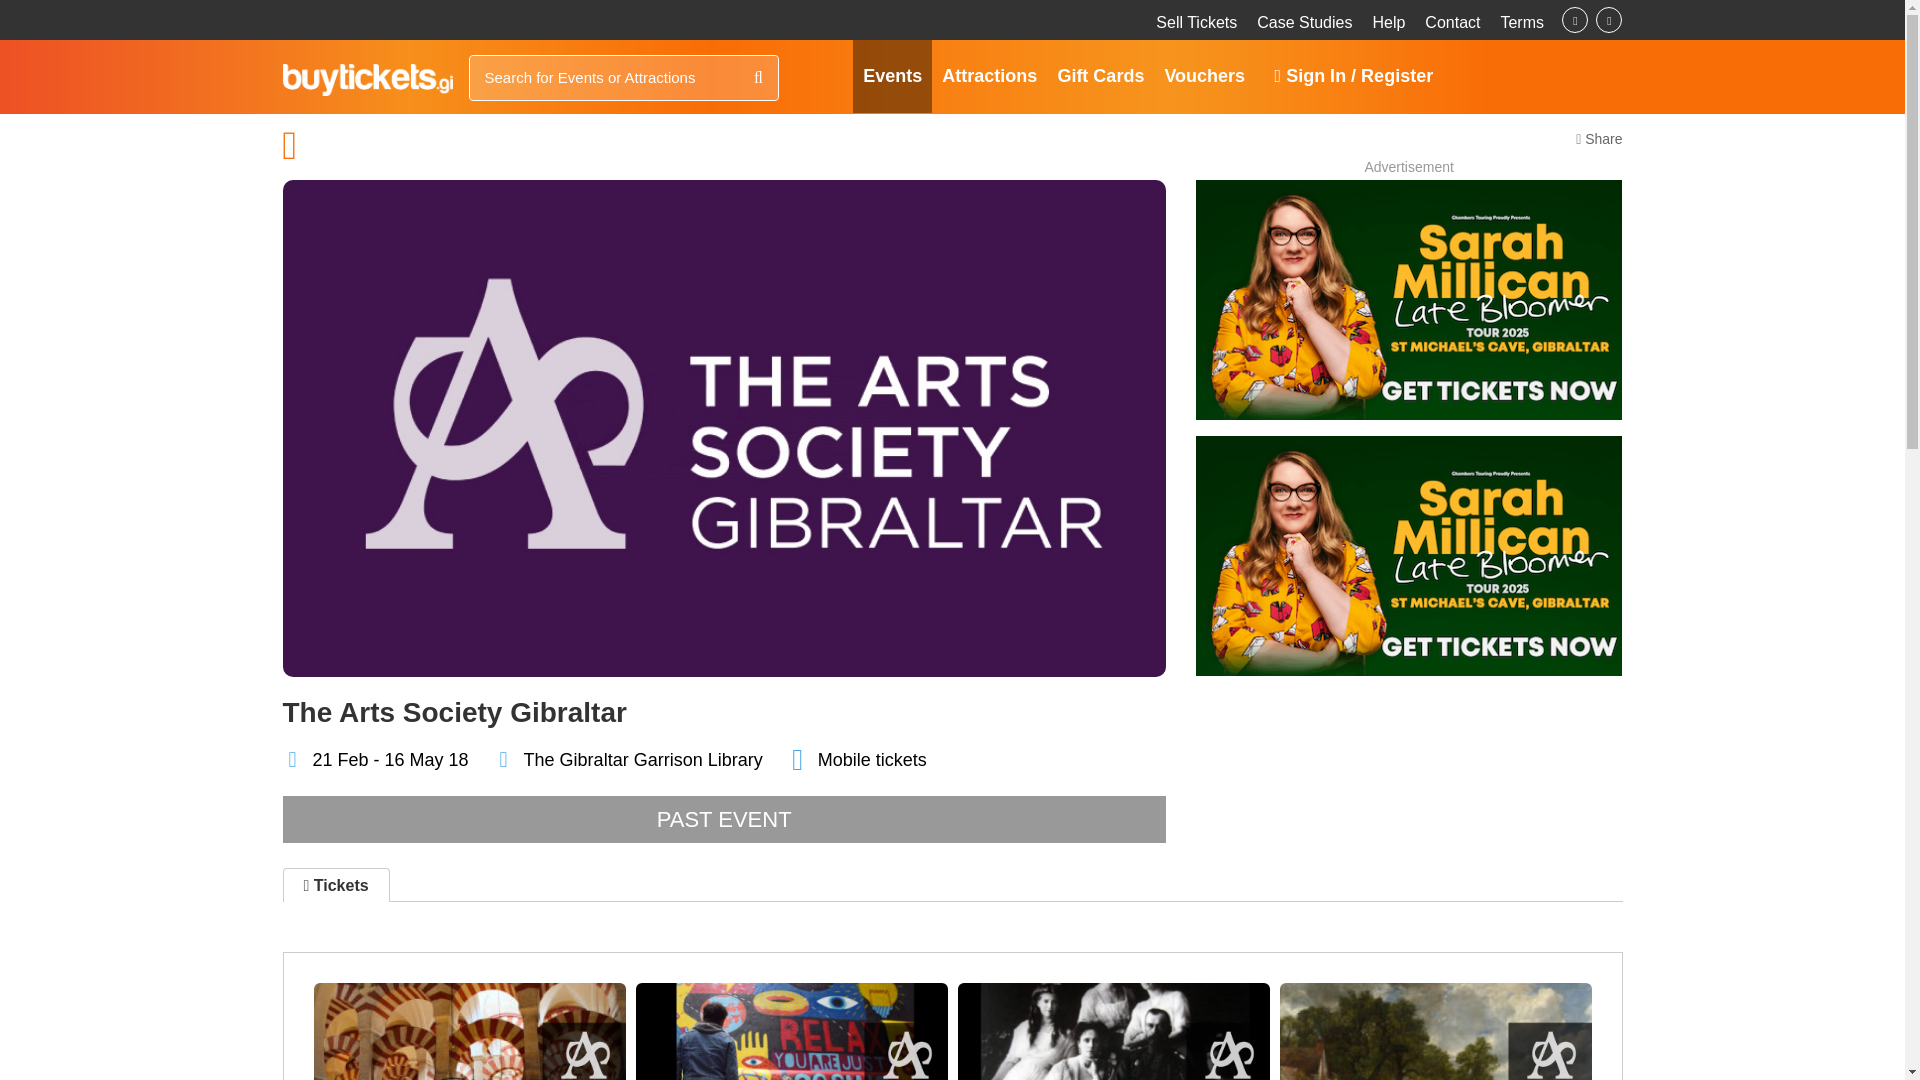 The image size is (1920, 1080). Describe the element at coordinates (1574, 20) in the screenshot. I see `Follow Us on Facebook` at that location.